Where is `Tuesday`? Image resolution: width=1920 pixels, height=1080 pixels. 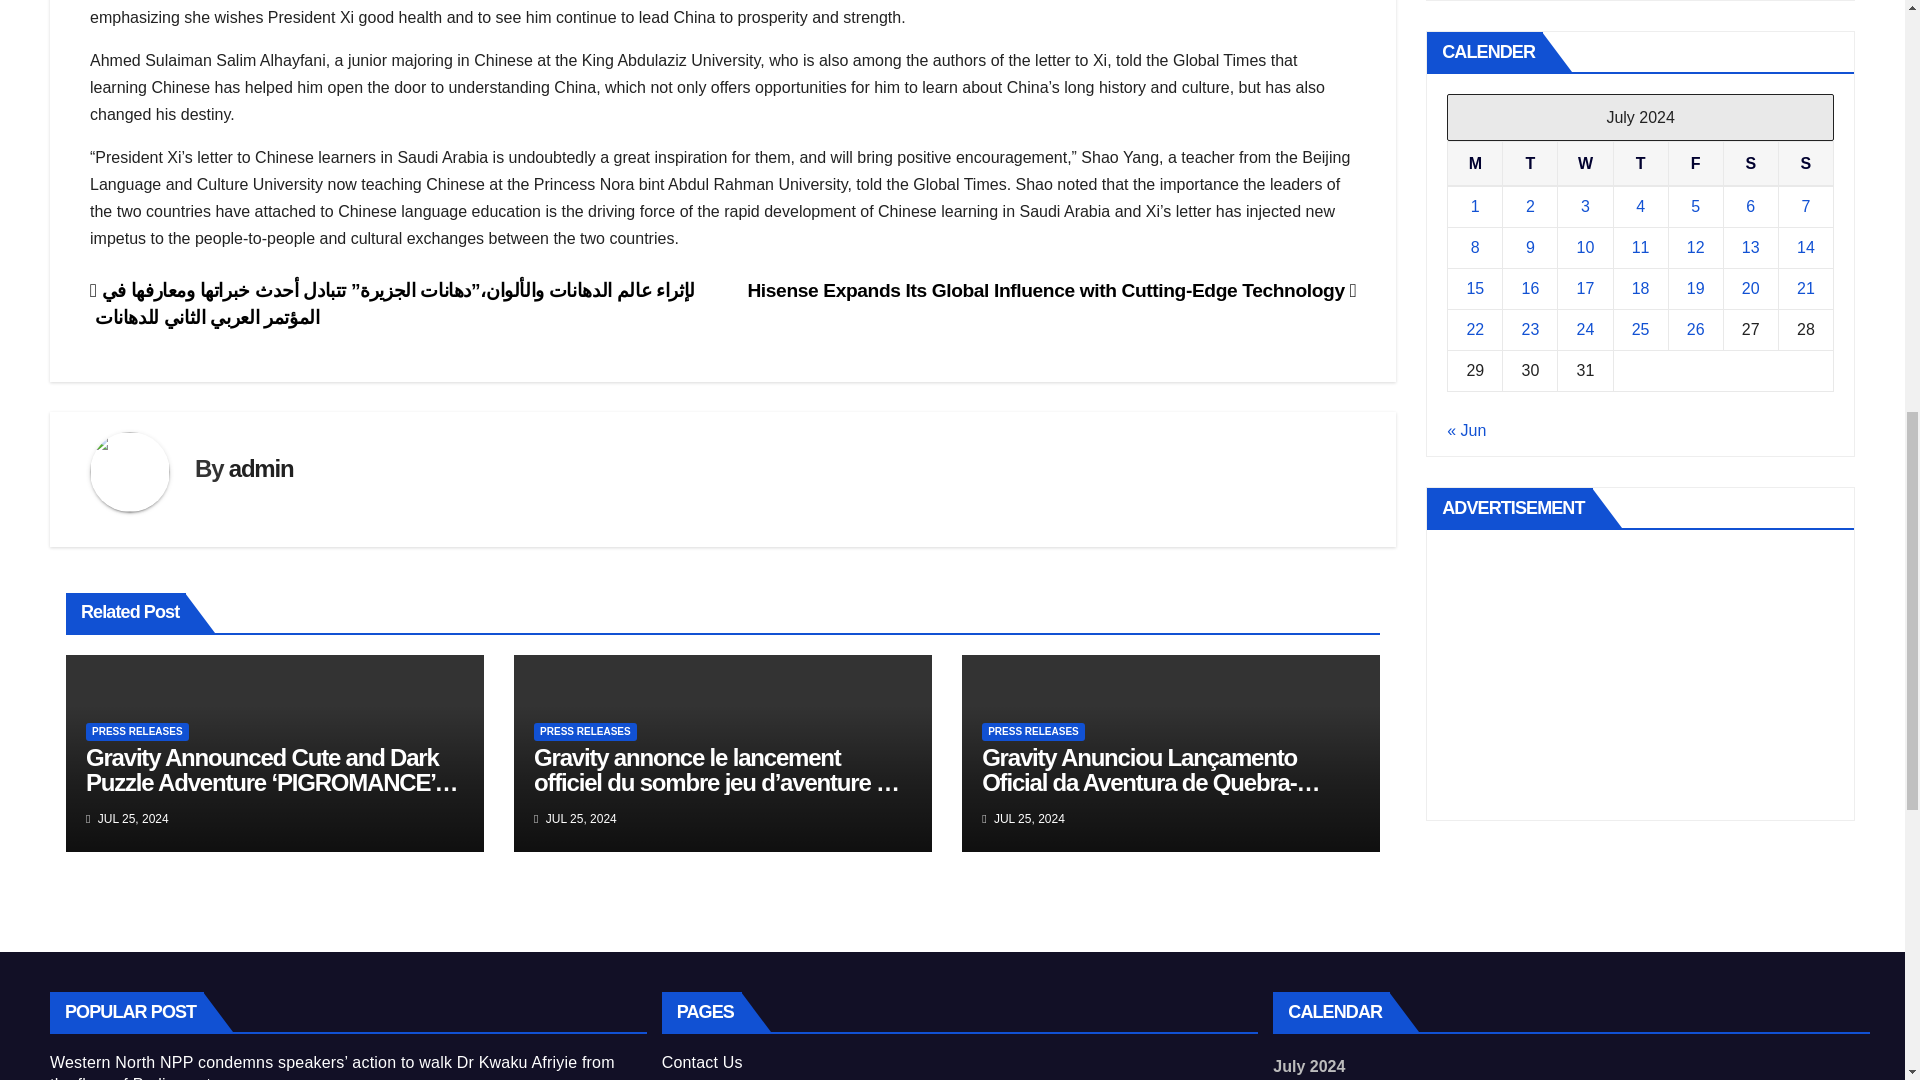
Tuesday is located at coordinates (1530, 163).